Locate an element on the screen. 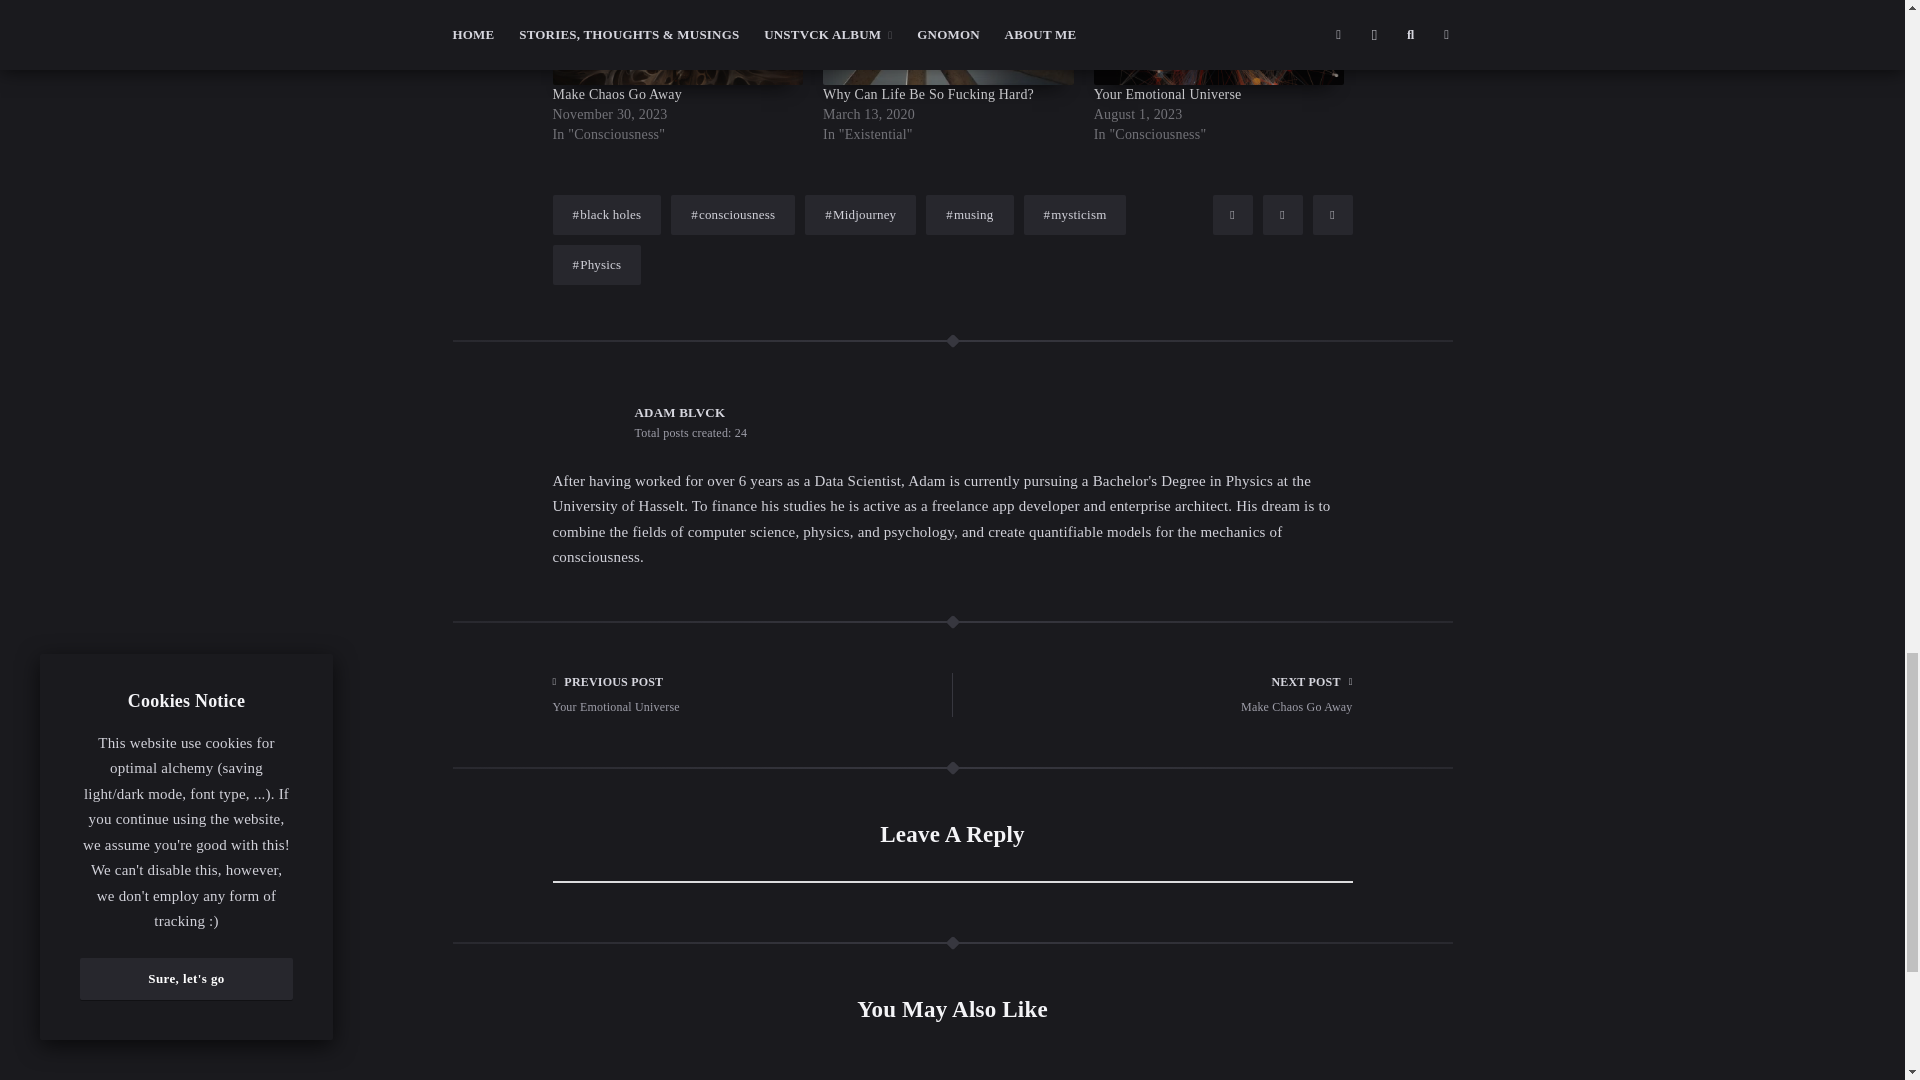  Your Emotional Universe is located at coordinates (1220, 42).